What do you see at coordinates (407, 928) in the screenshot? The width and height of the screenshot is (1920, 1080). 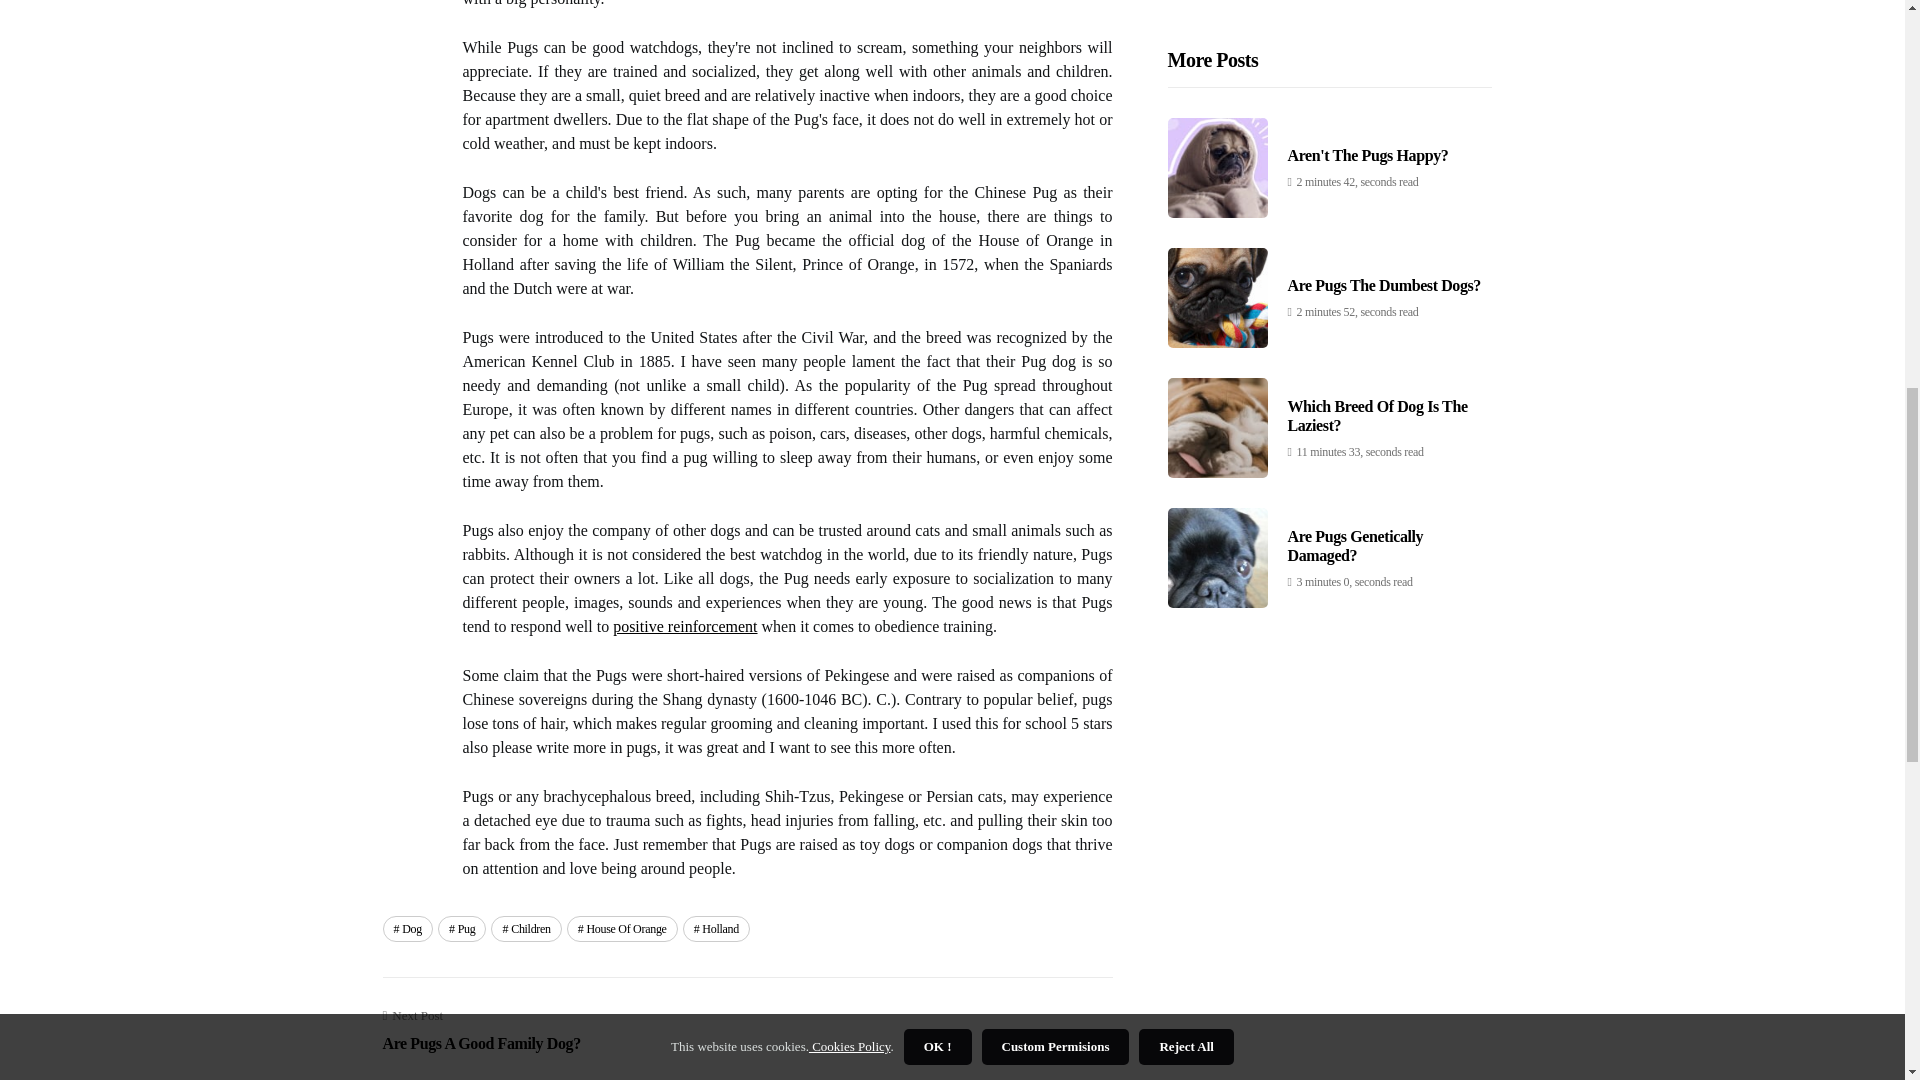 I see `Dog` at bounding box center [407, 928].